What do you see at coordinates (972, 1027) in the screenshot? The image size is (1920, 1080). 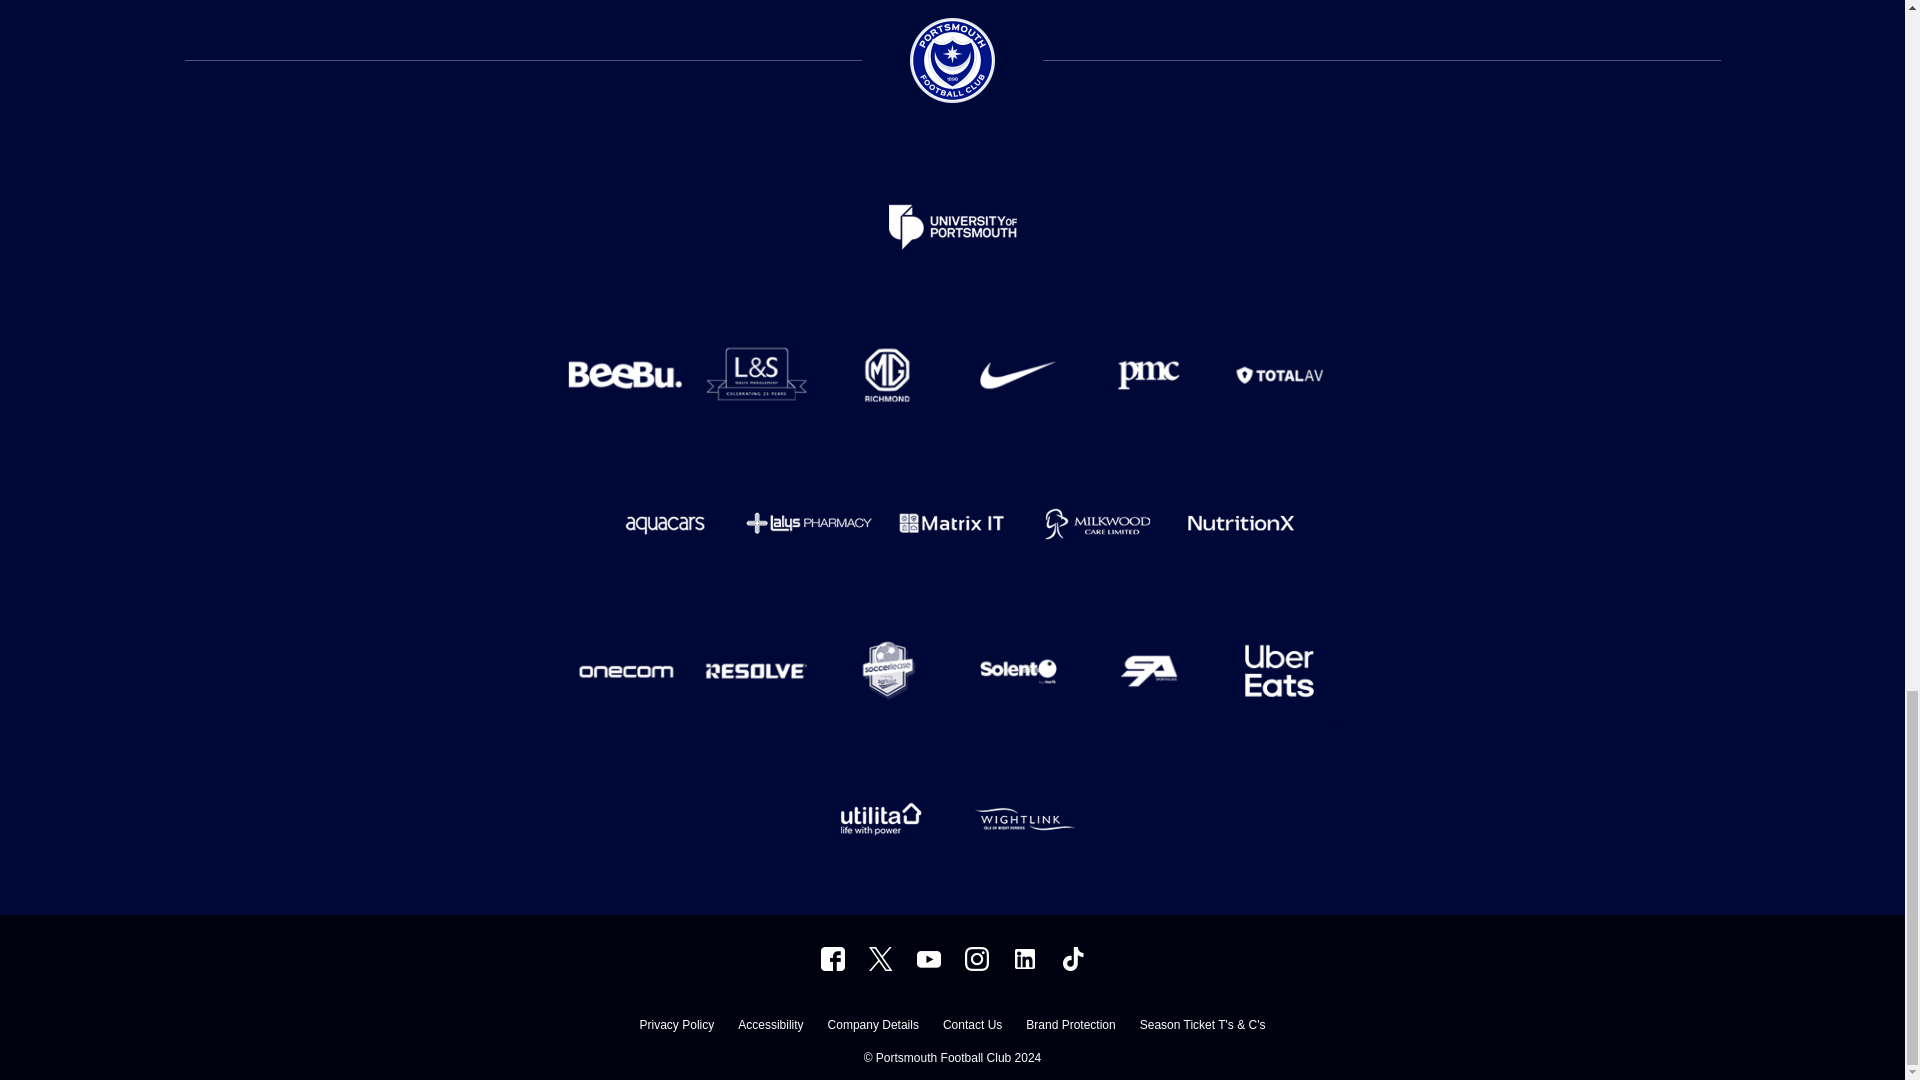 I see `Contact Us` at bounding box center [972, 1027].